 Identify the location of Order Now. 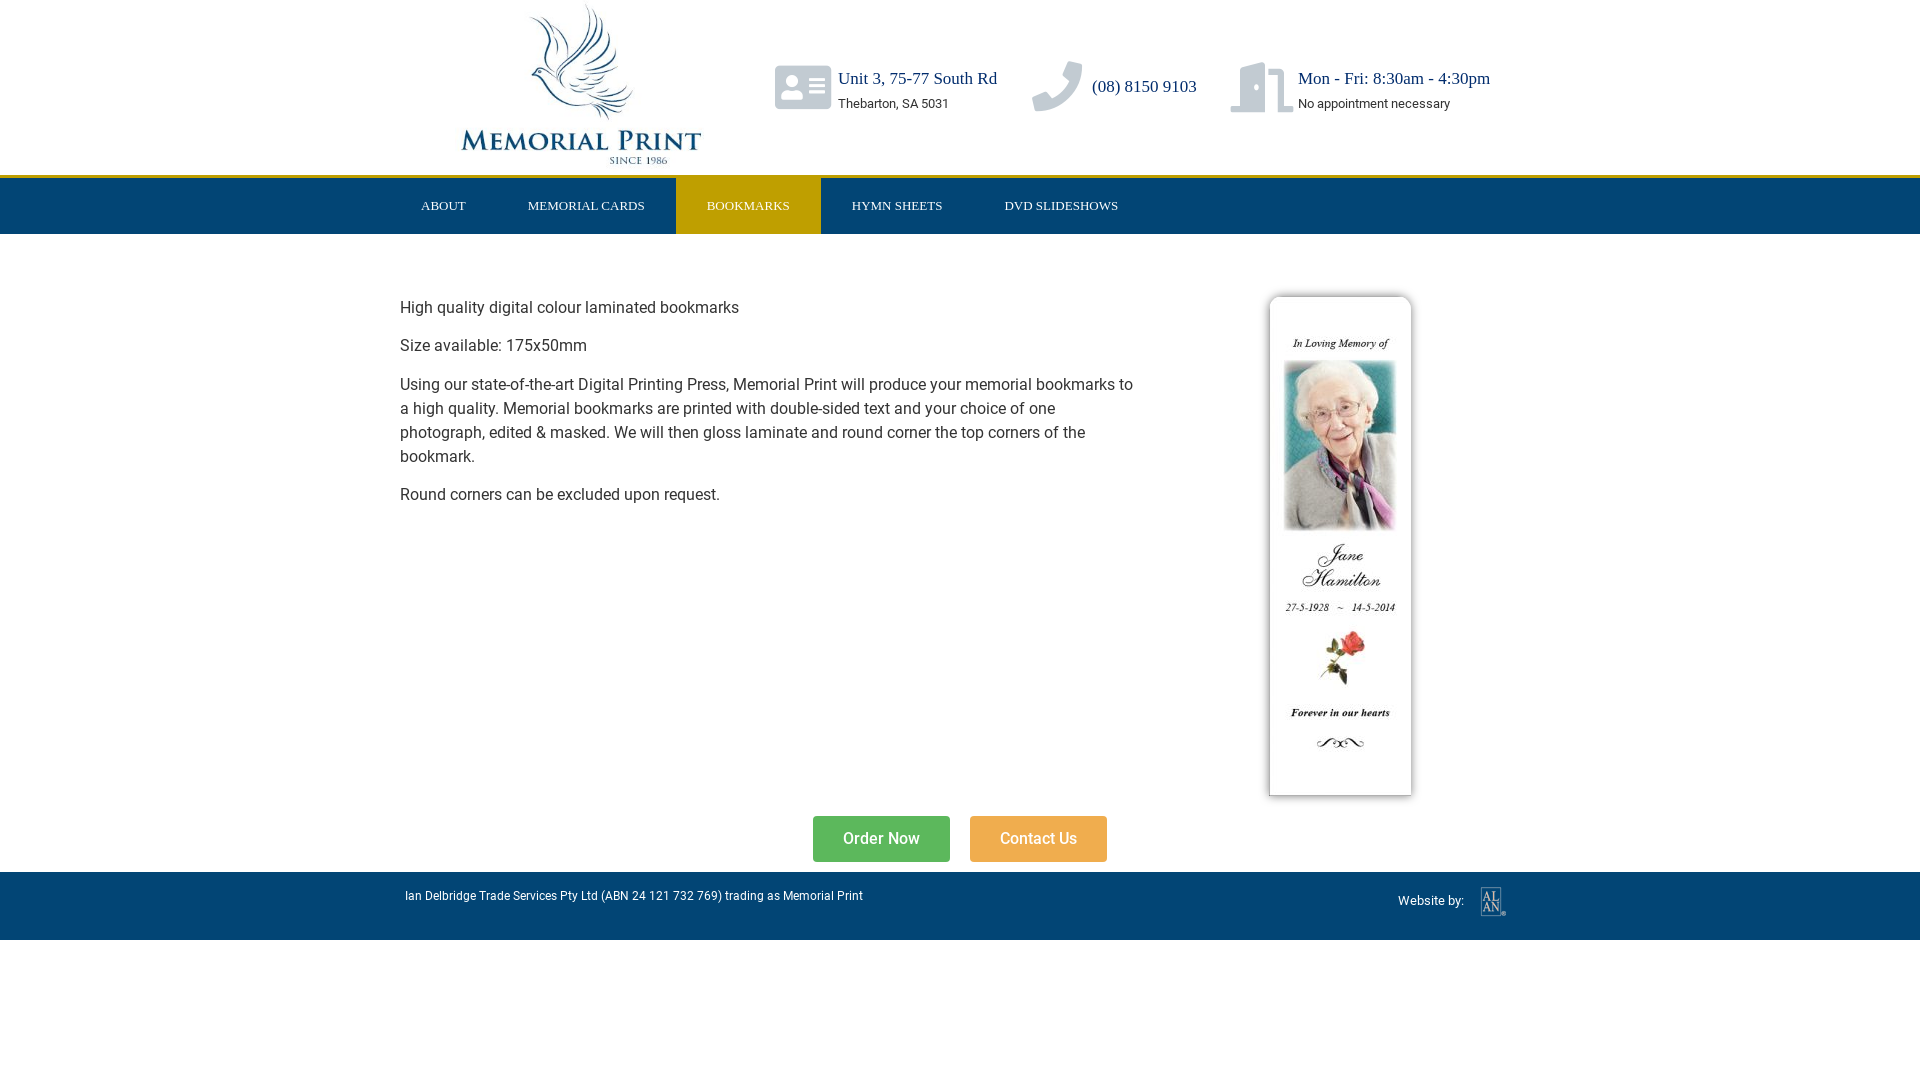
(882, 839).